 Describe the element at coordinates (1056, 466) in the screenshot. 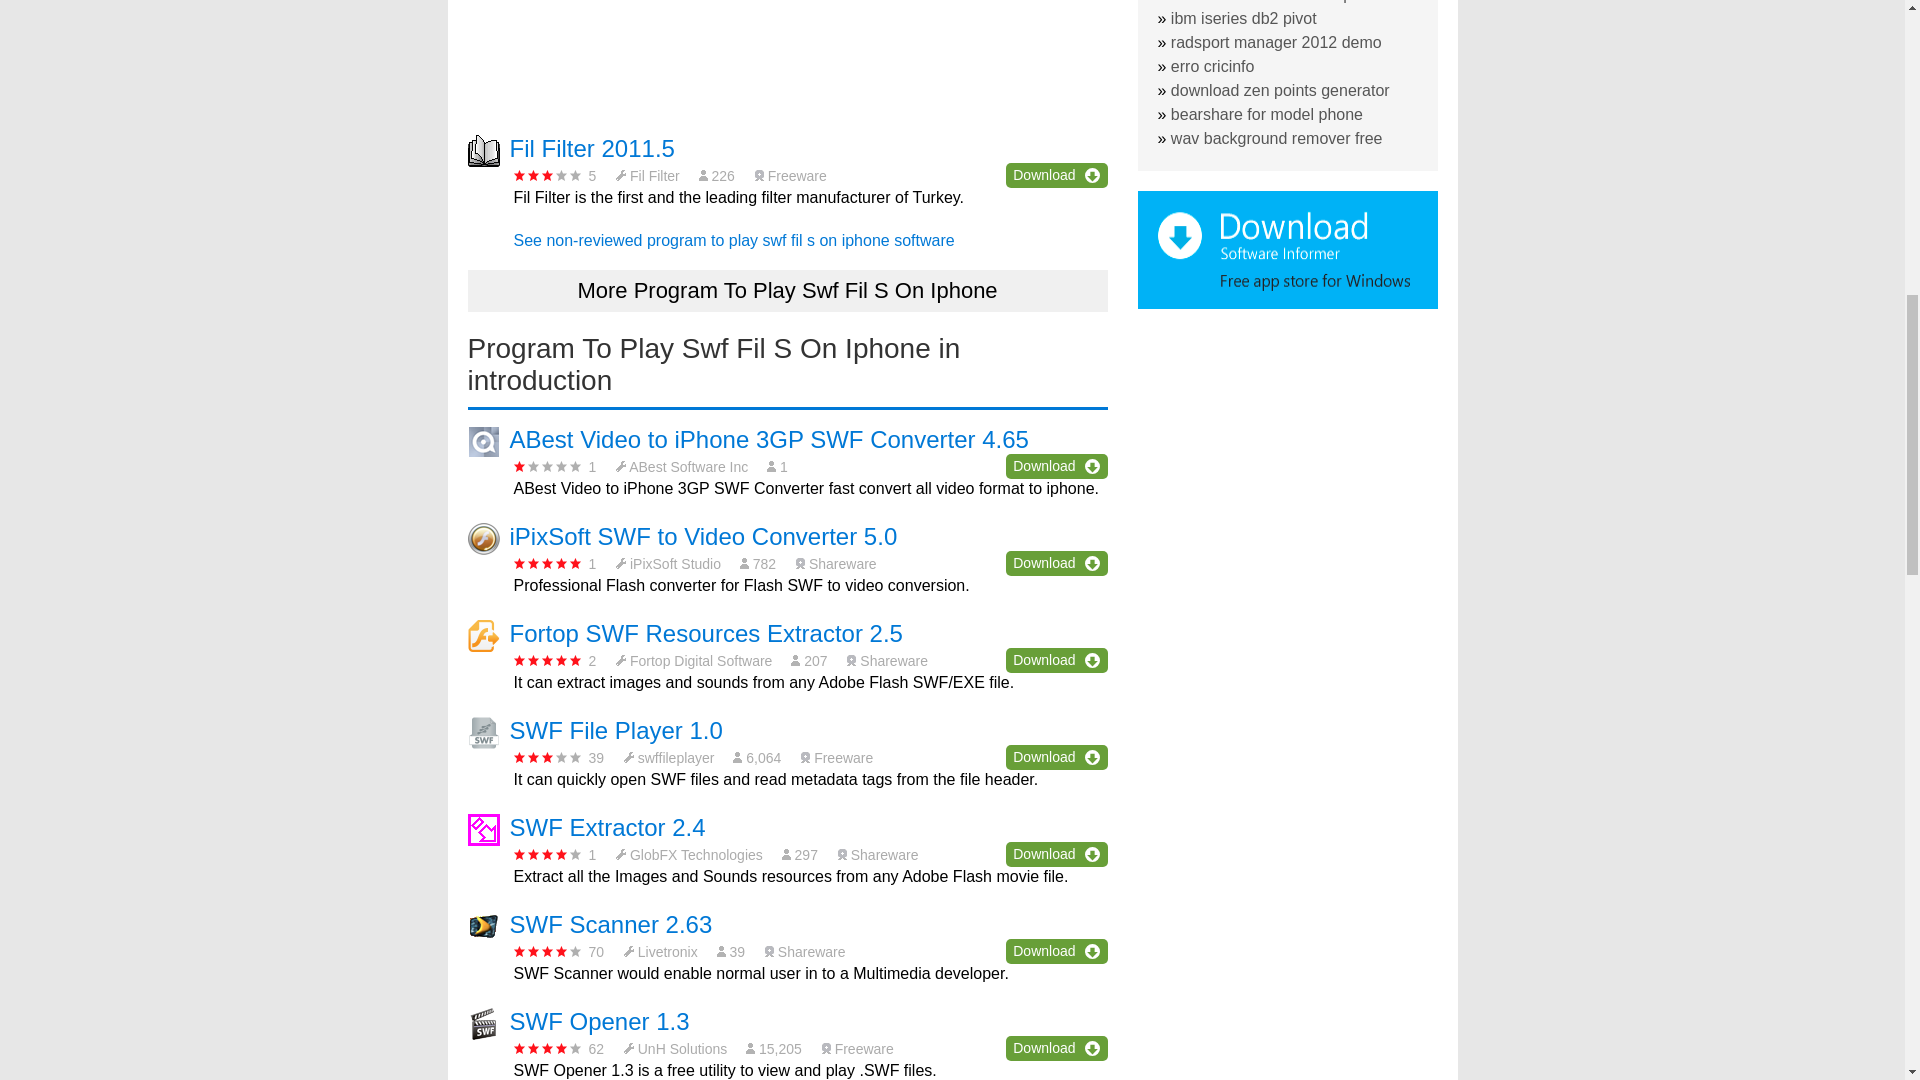

I see `Download` at that location.